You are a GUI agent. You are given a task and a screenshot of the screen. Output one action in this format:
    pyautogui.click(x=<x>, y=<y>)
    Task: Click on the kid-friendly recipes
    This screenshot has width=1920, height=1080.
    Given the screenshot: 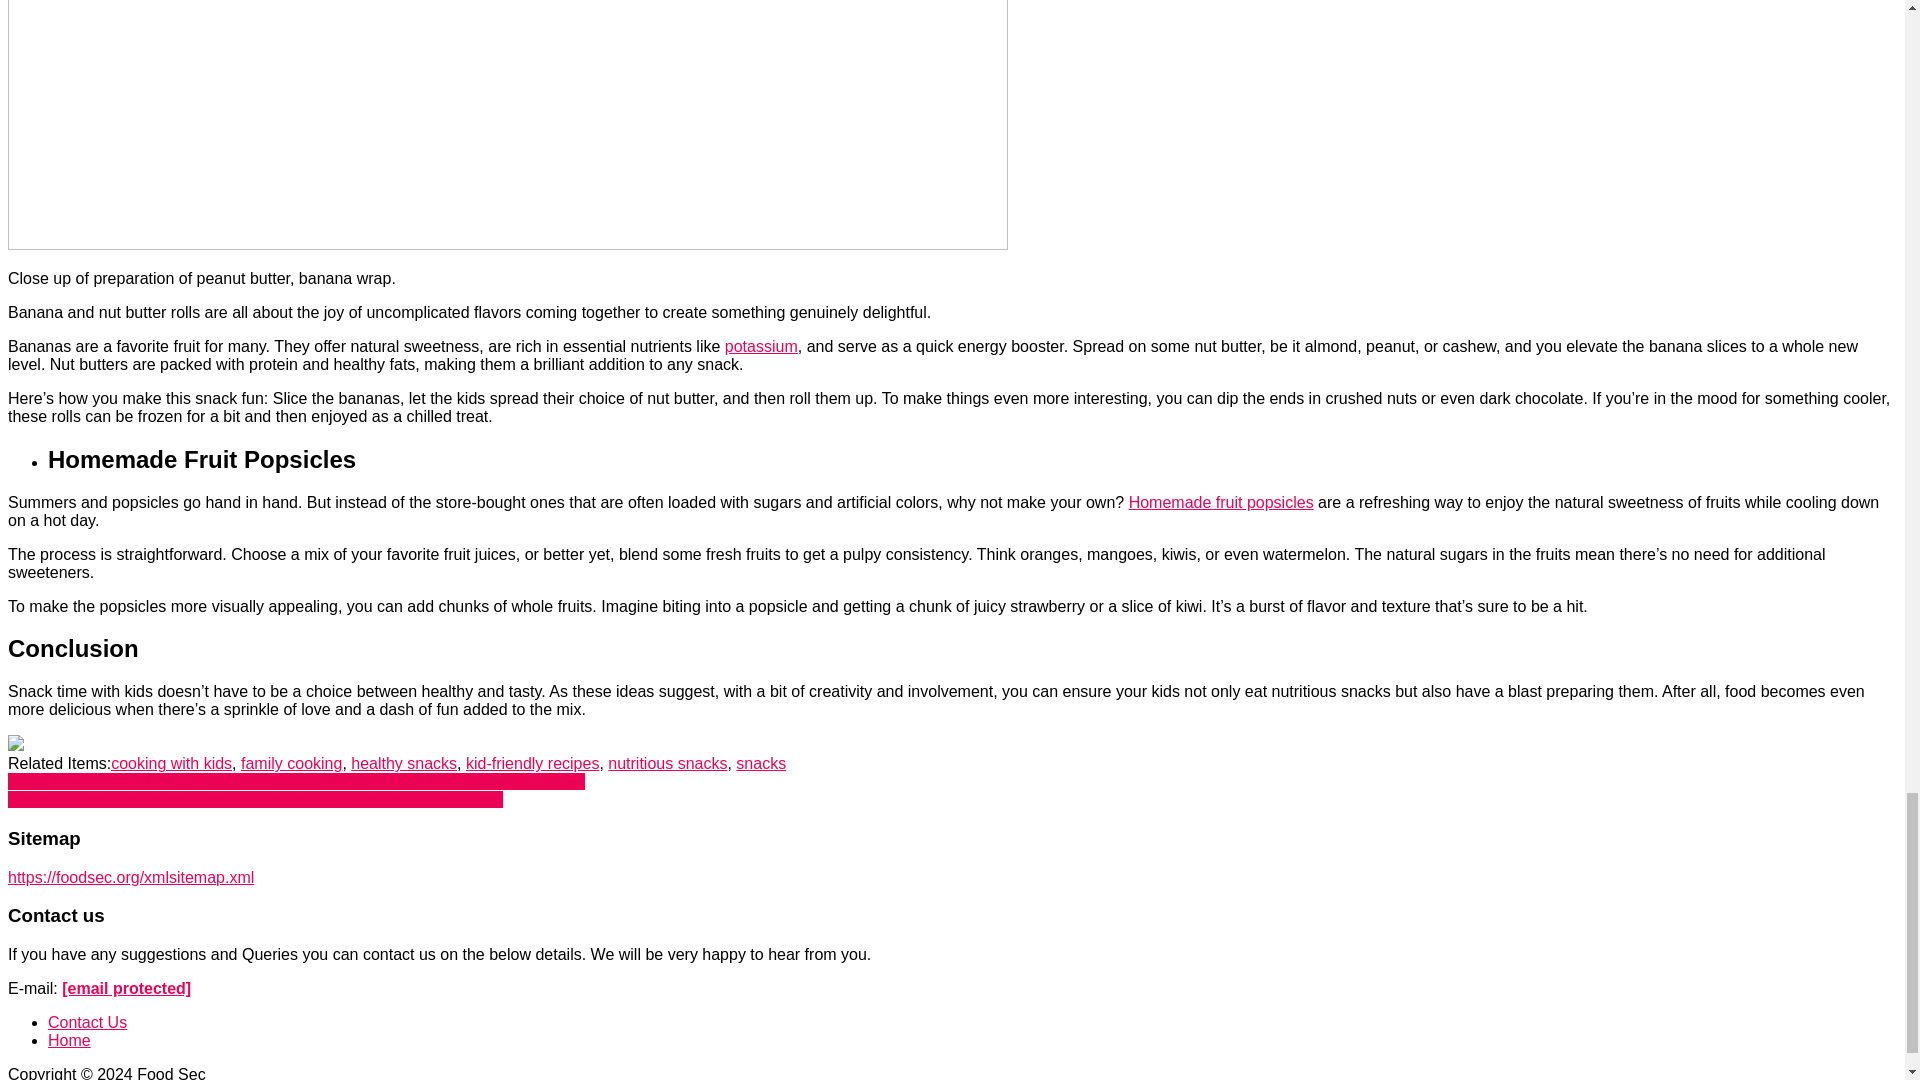 What is the action you would take?
    pyautogui.click(x=532, y=763)
    